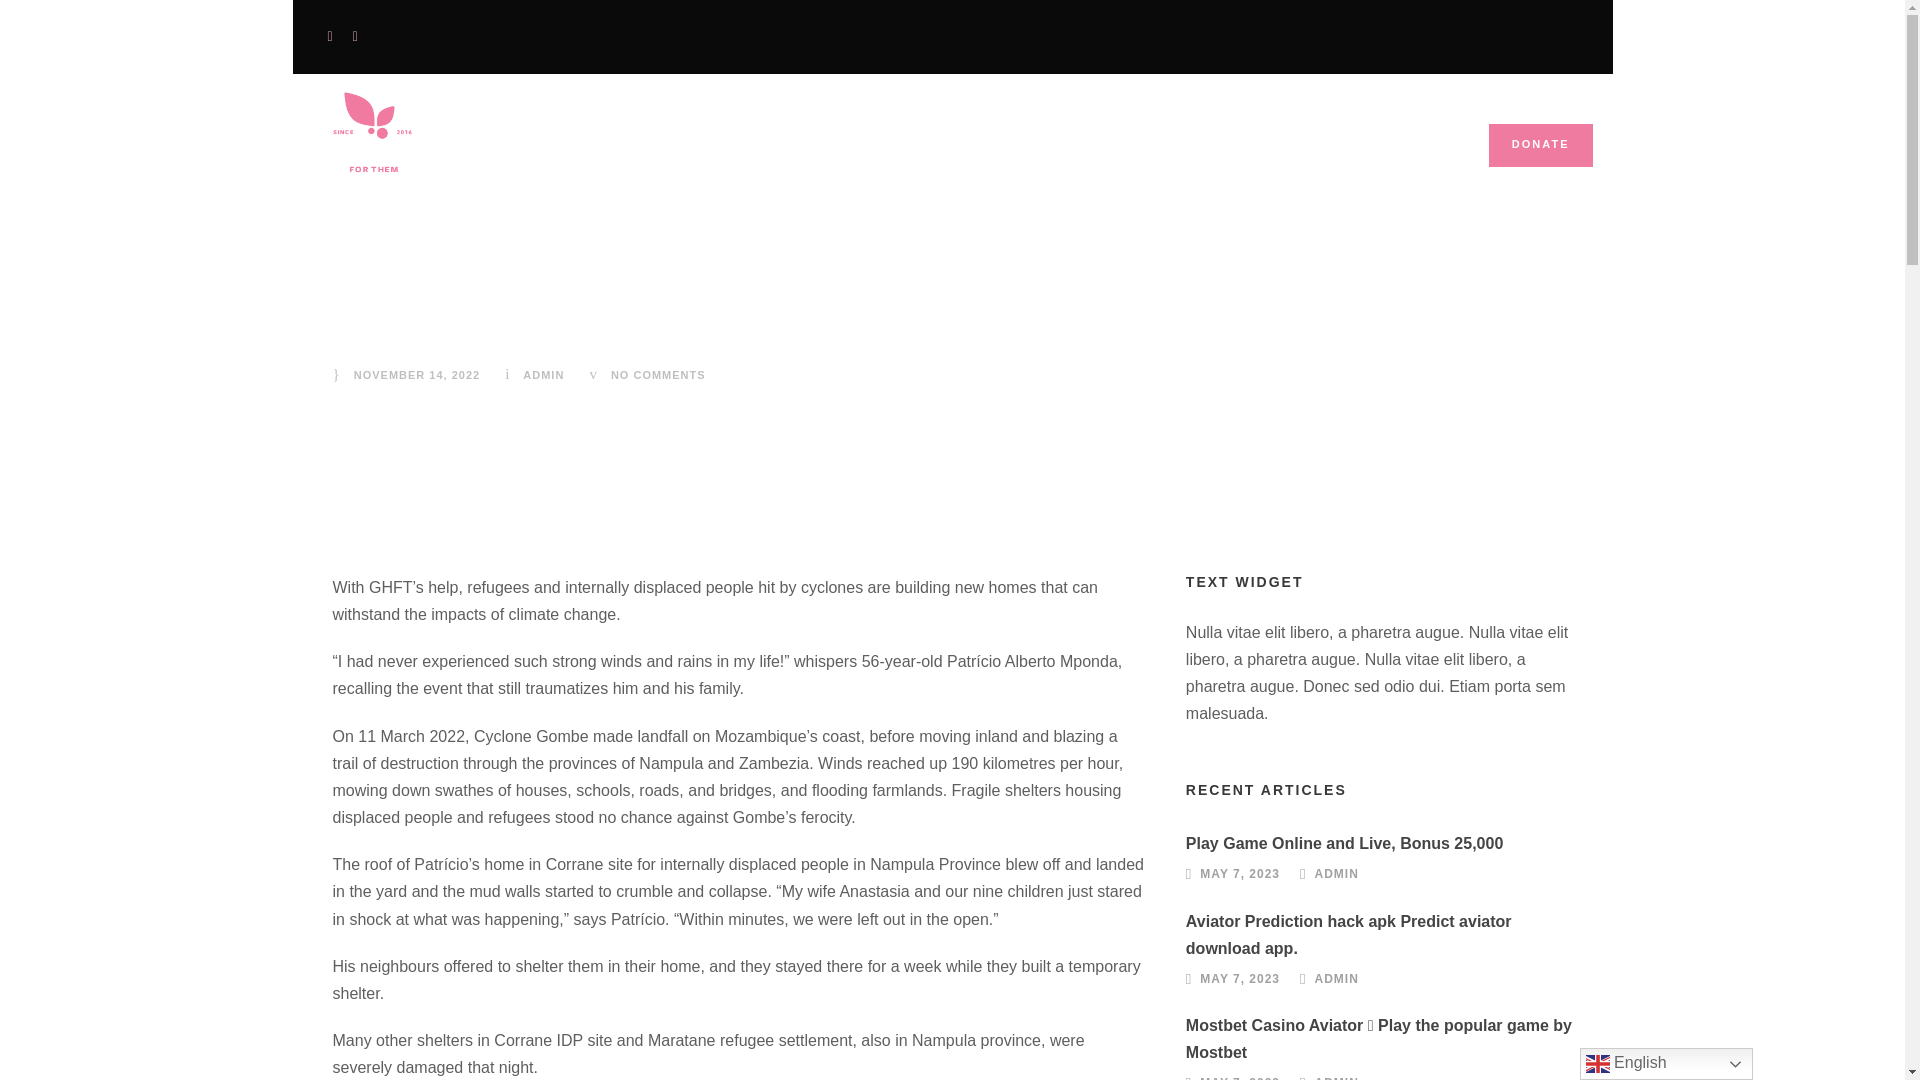  What do you see at coordinates (543, 375) in the screenshot?
I see `Posts by admin` at bounding box center [543, 375].